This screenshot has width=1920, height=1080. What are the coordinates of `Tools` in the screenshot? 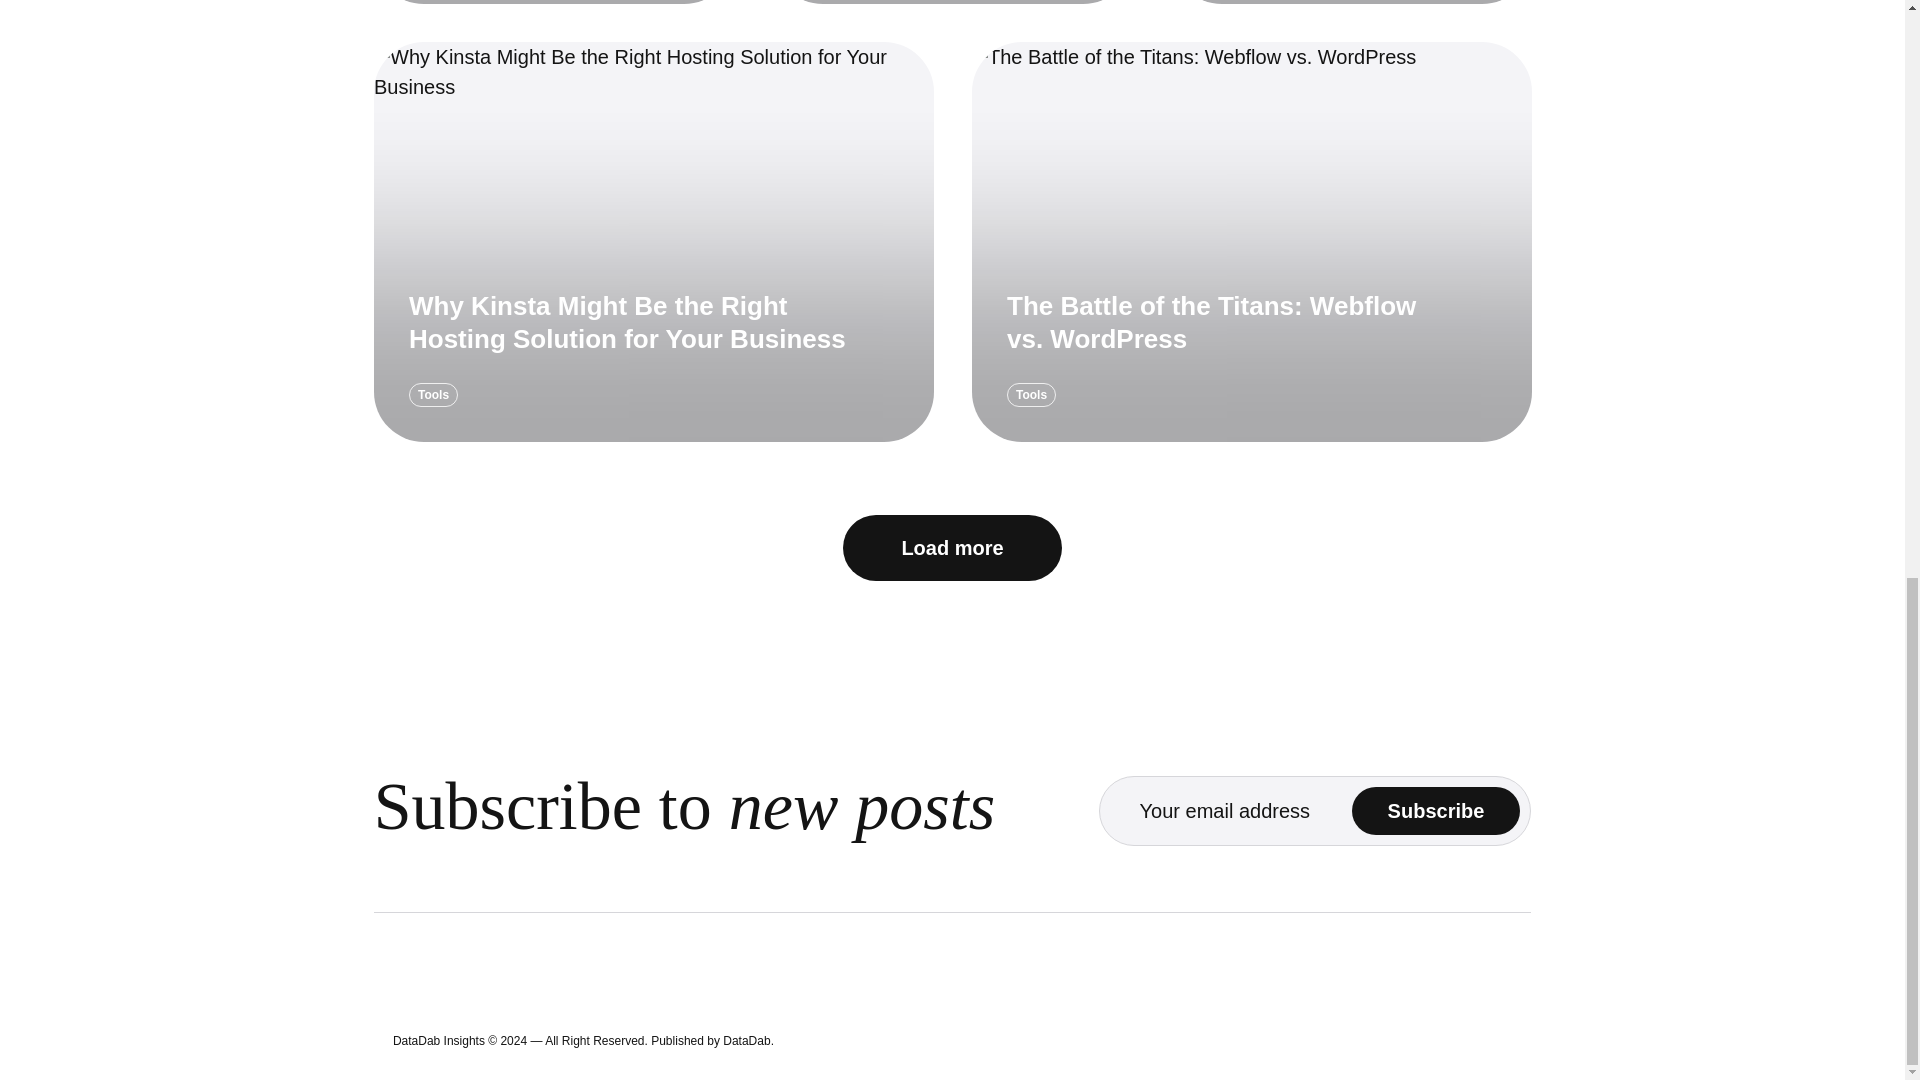 It's located at (433, 395).